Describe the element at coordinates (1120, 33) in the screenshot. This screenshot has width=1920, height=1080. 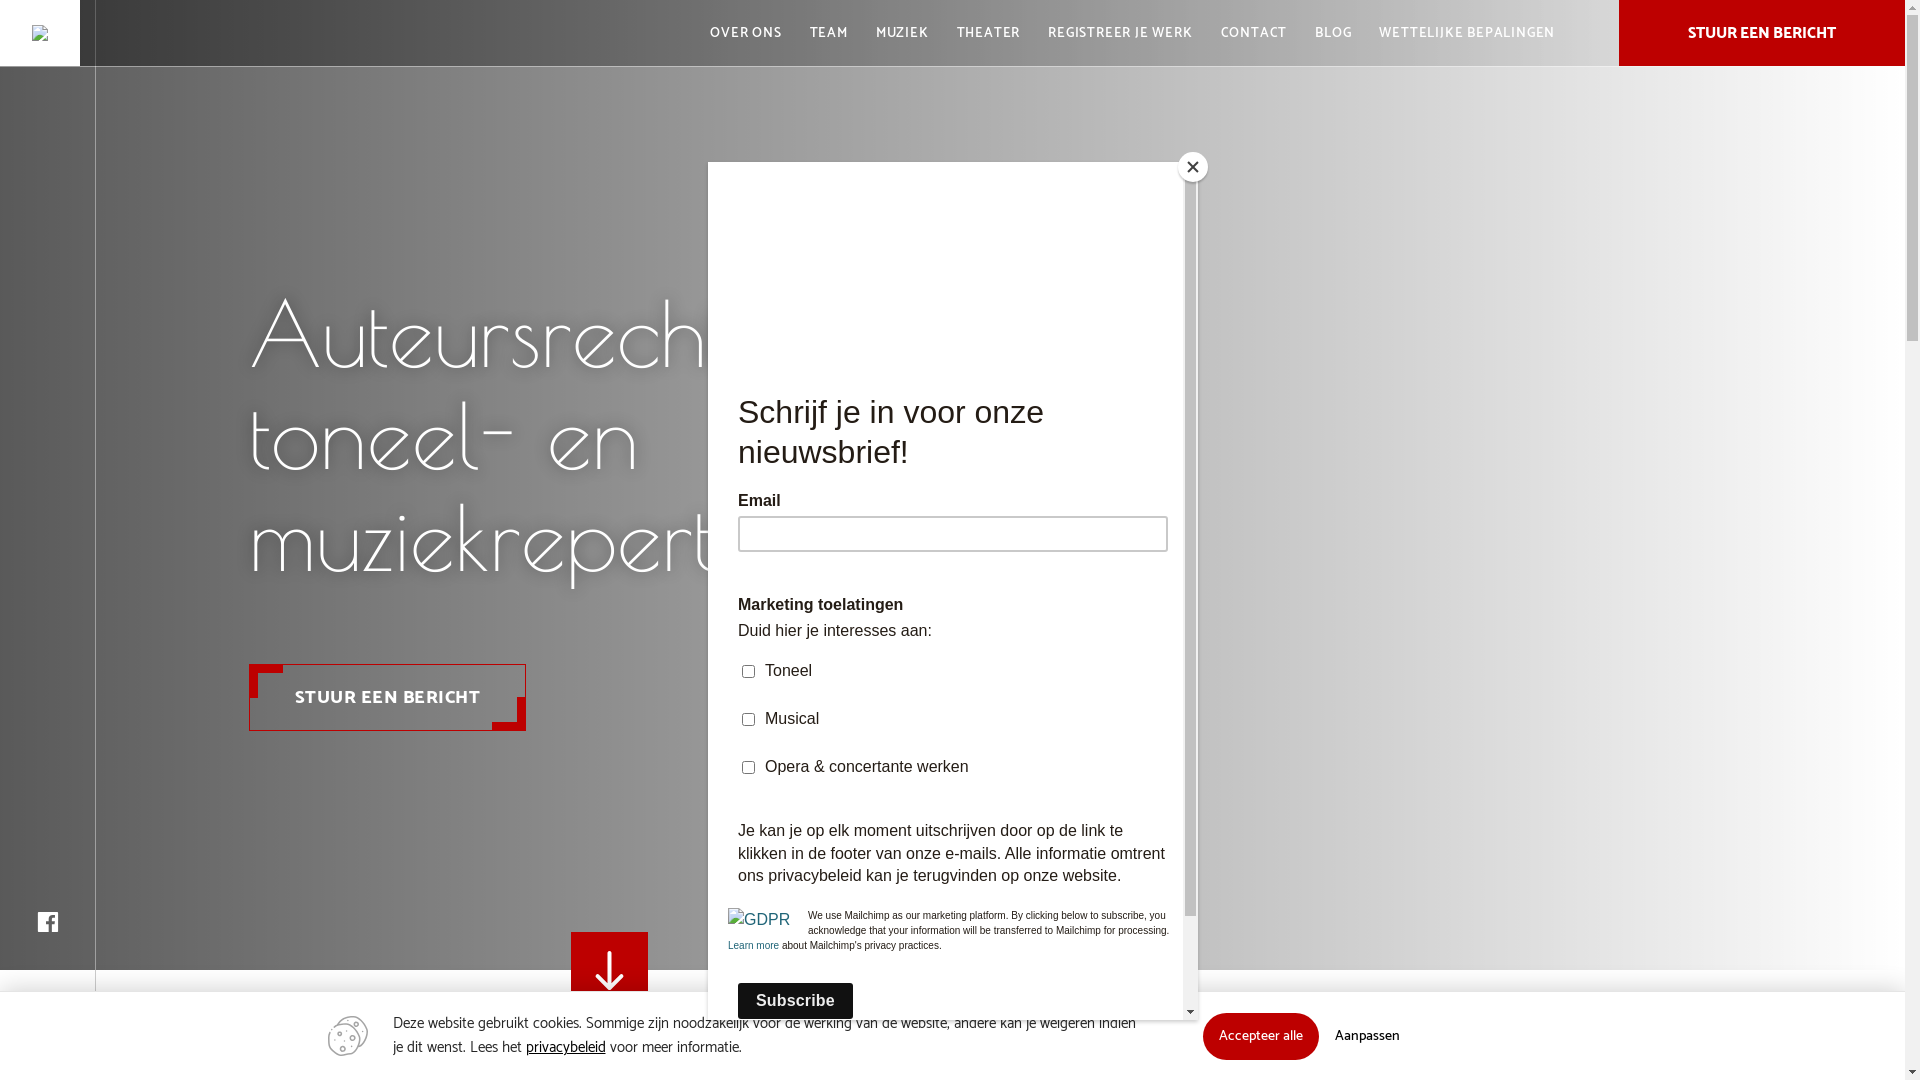
I see `REGISTREER JE WERK` at that location.